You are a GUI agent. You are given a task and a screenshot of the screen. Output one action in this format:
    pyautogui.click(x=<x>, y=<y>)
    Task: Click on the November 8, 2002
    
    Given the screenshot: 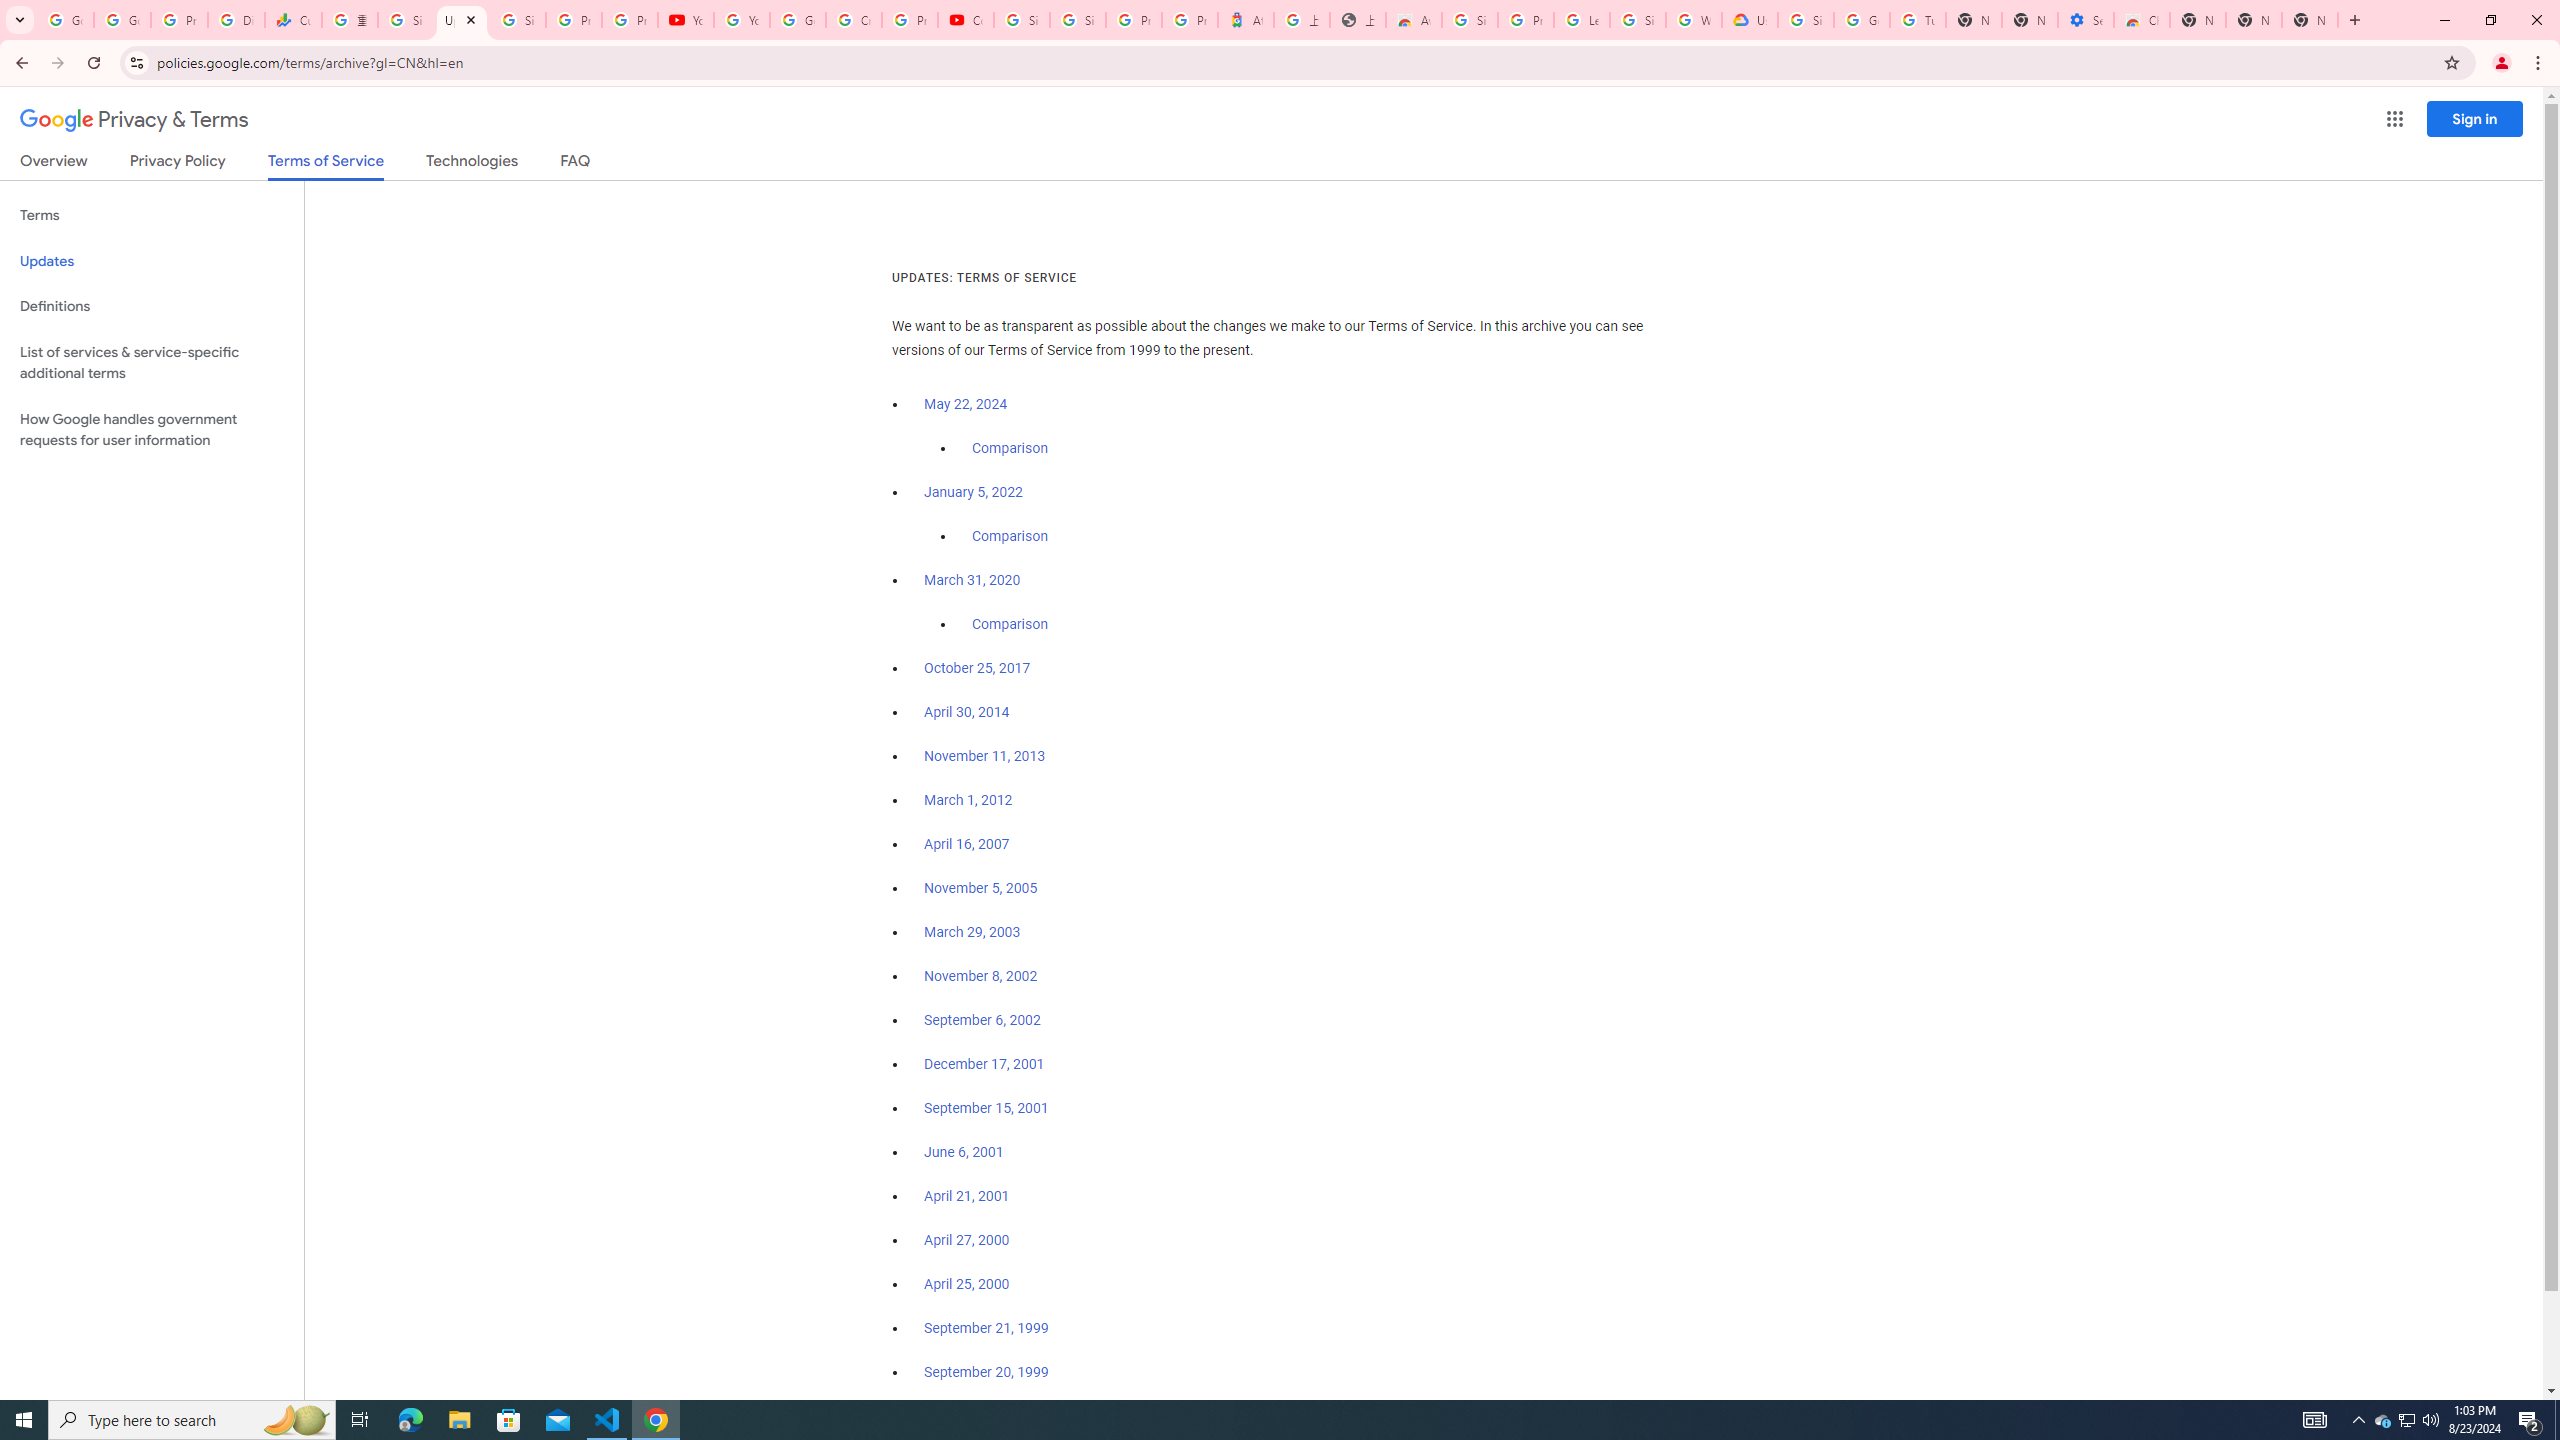 What is the action you would take?
    pyautogui.click(x=980, y=976)
    